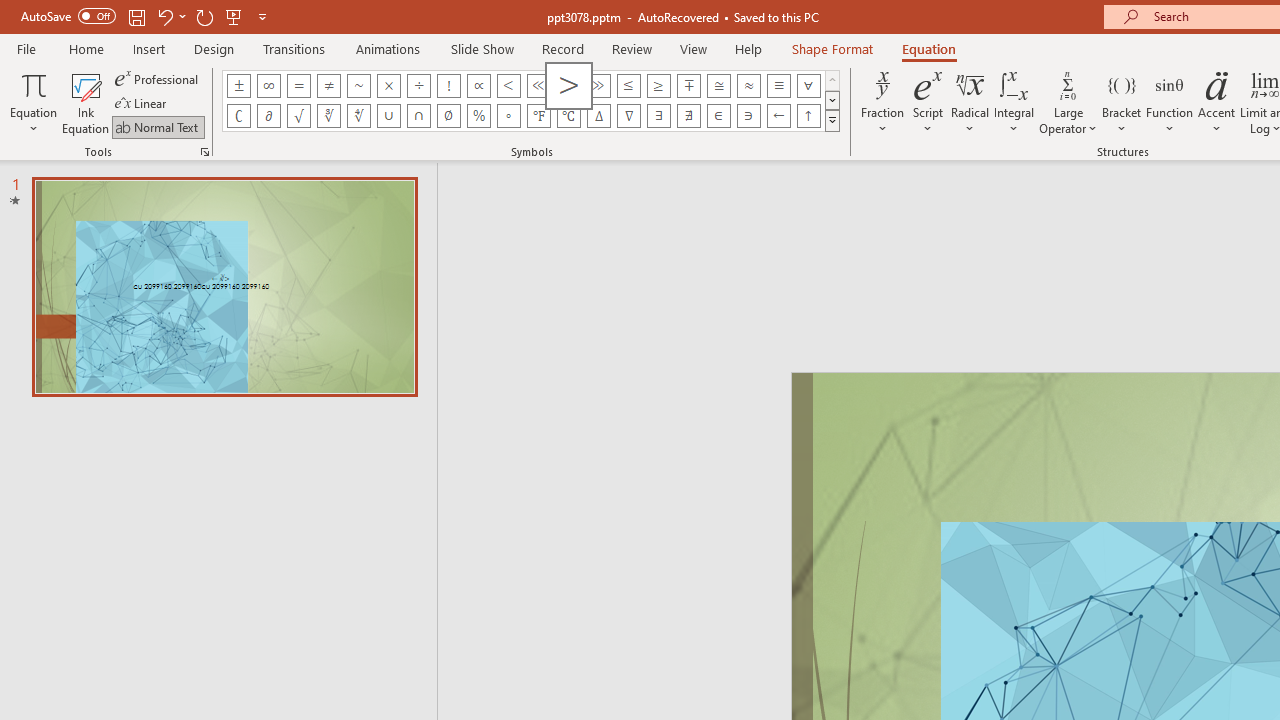 The width and height of the screenshot is (1280, 720). I want to click on Equation Symbol Partial Differential, so click(268, 116).